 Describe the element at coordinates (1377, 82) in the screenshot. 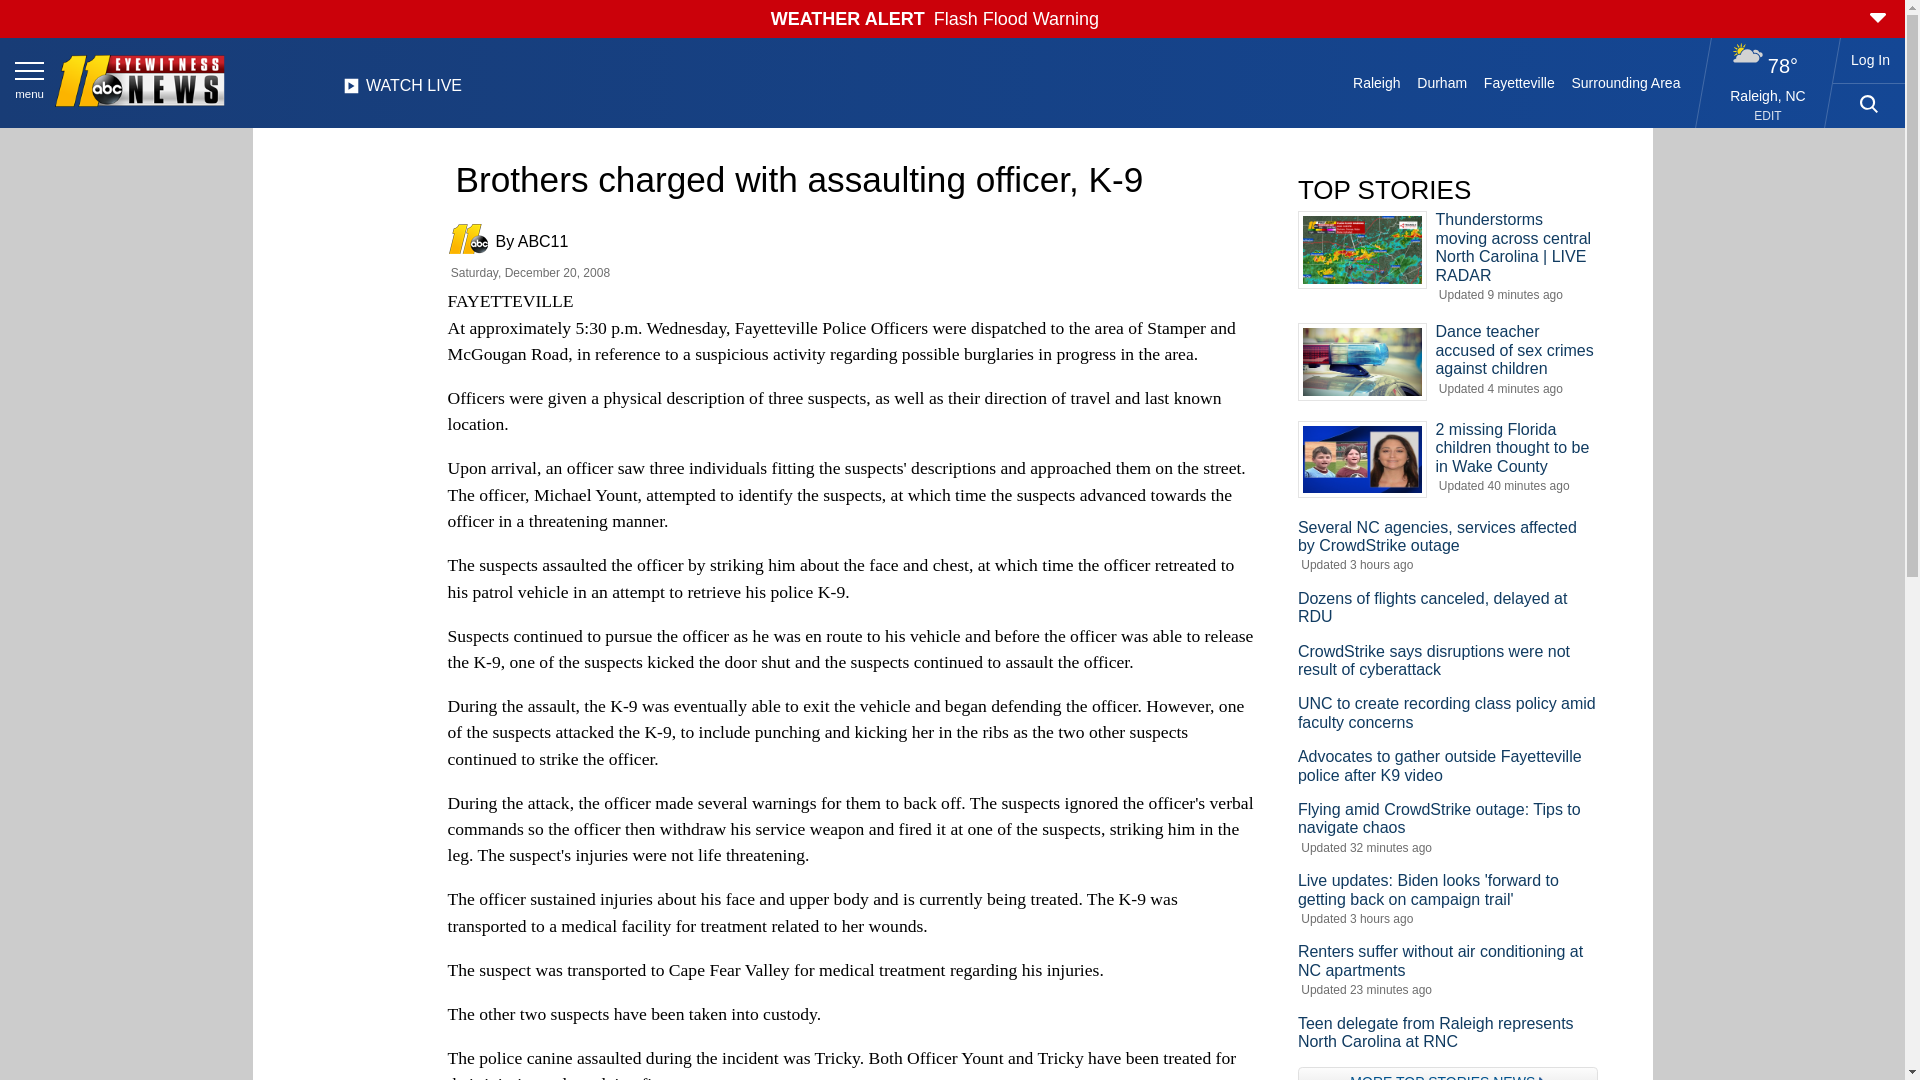

I see `Raleigh` at that location.